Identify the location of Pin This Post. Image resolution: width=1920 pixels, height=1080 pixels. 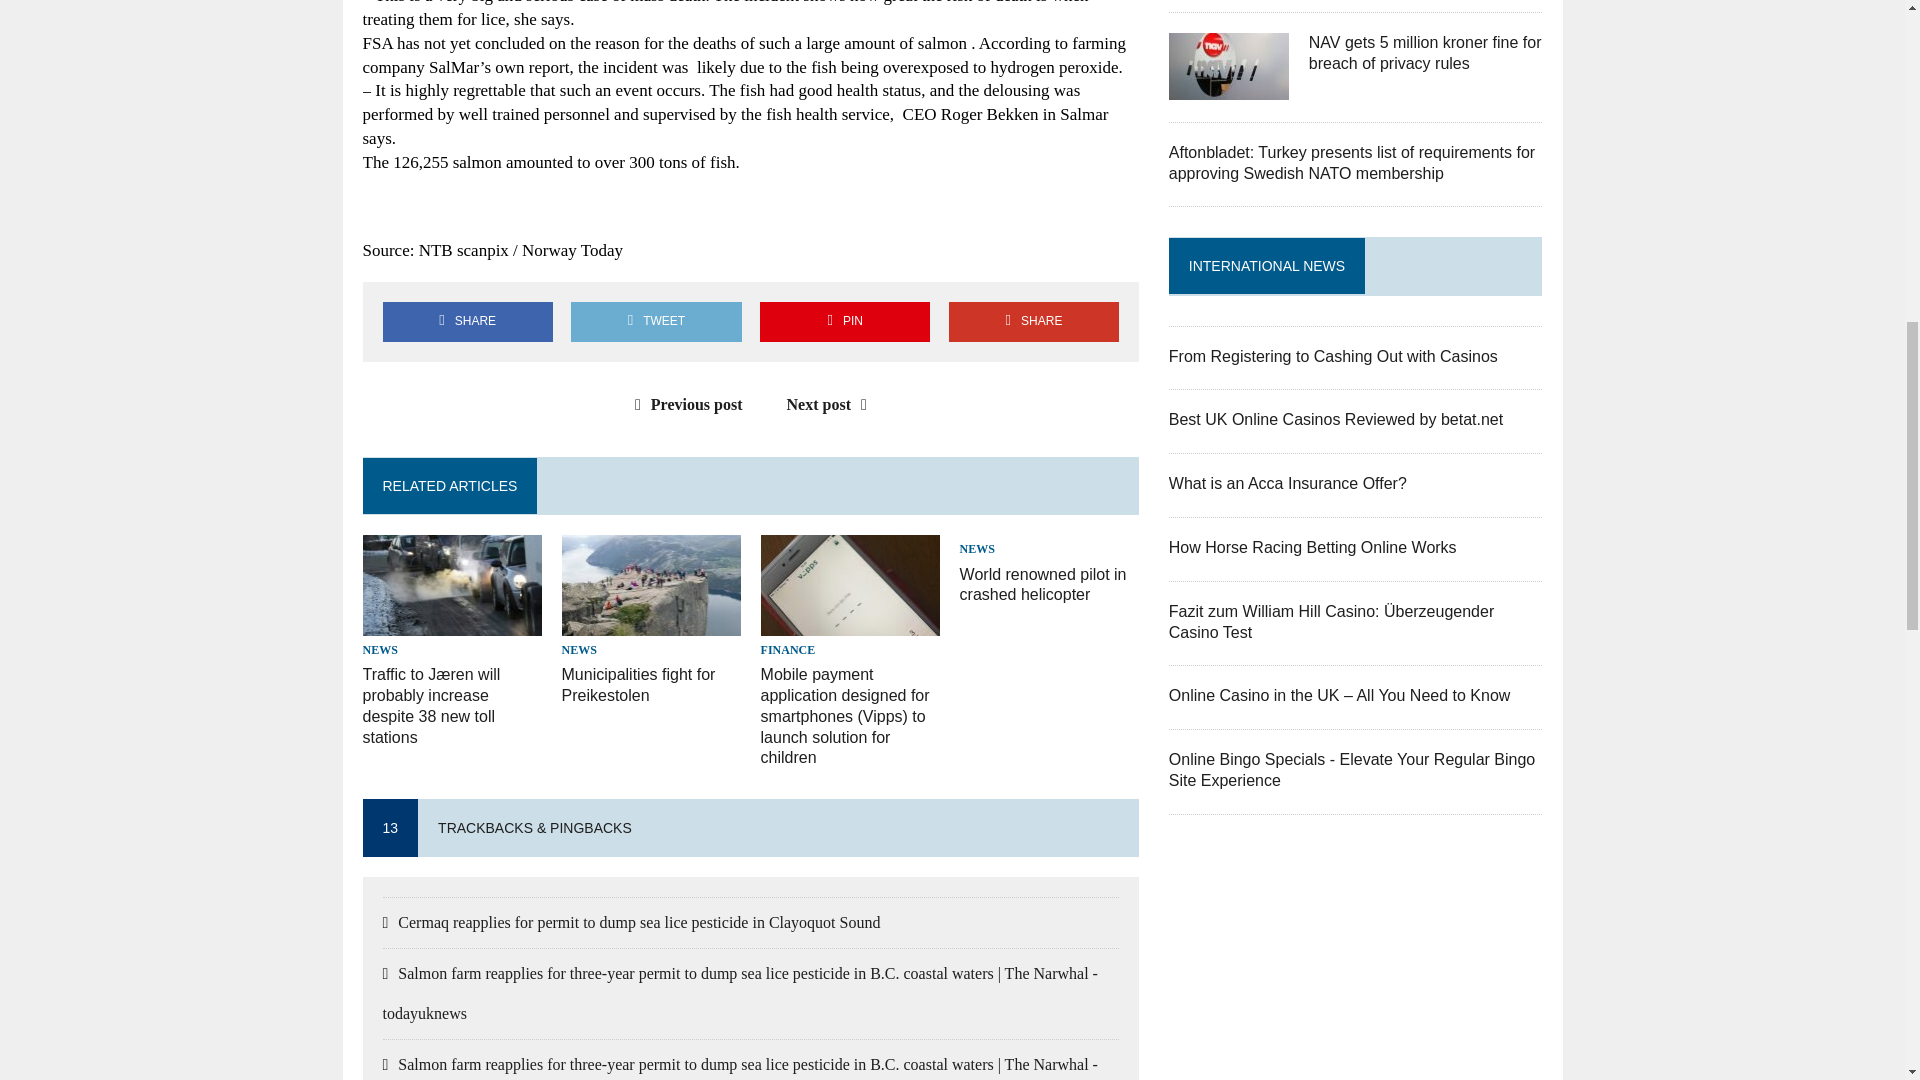
(844, 322).